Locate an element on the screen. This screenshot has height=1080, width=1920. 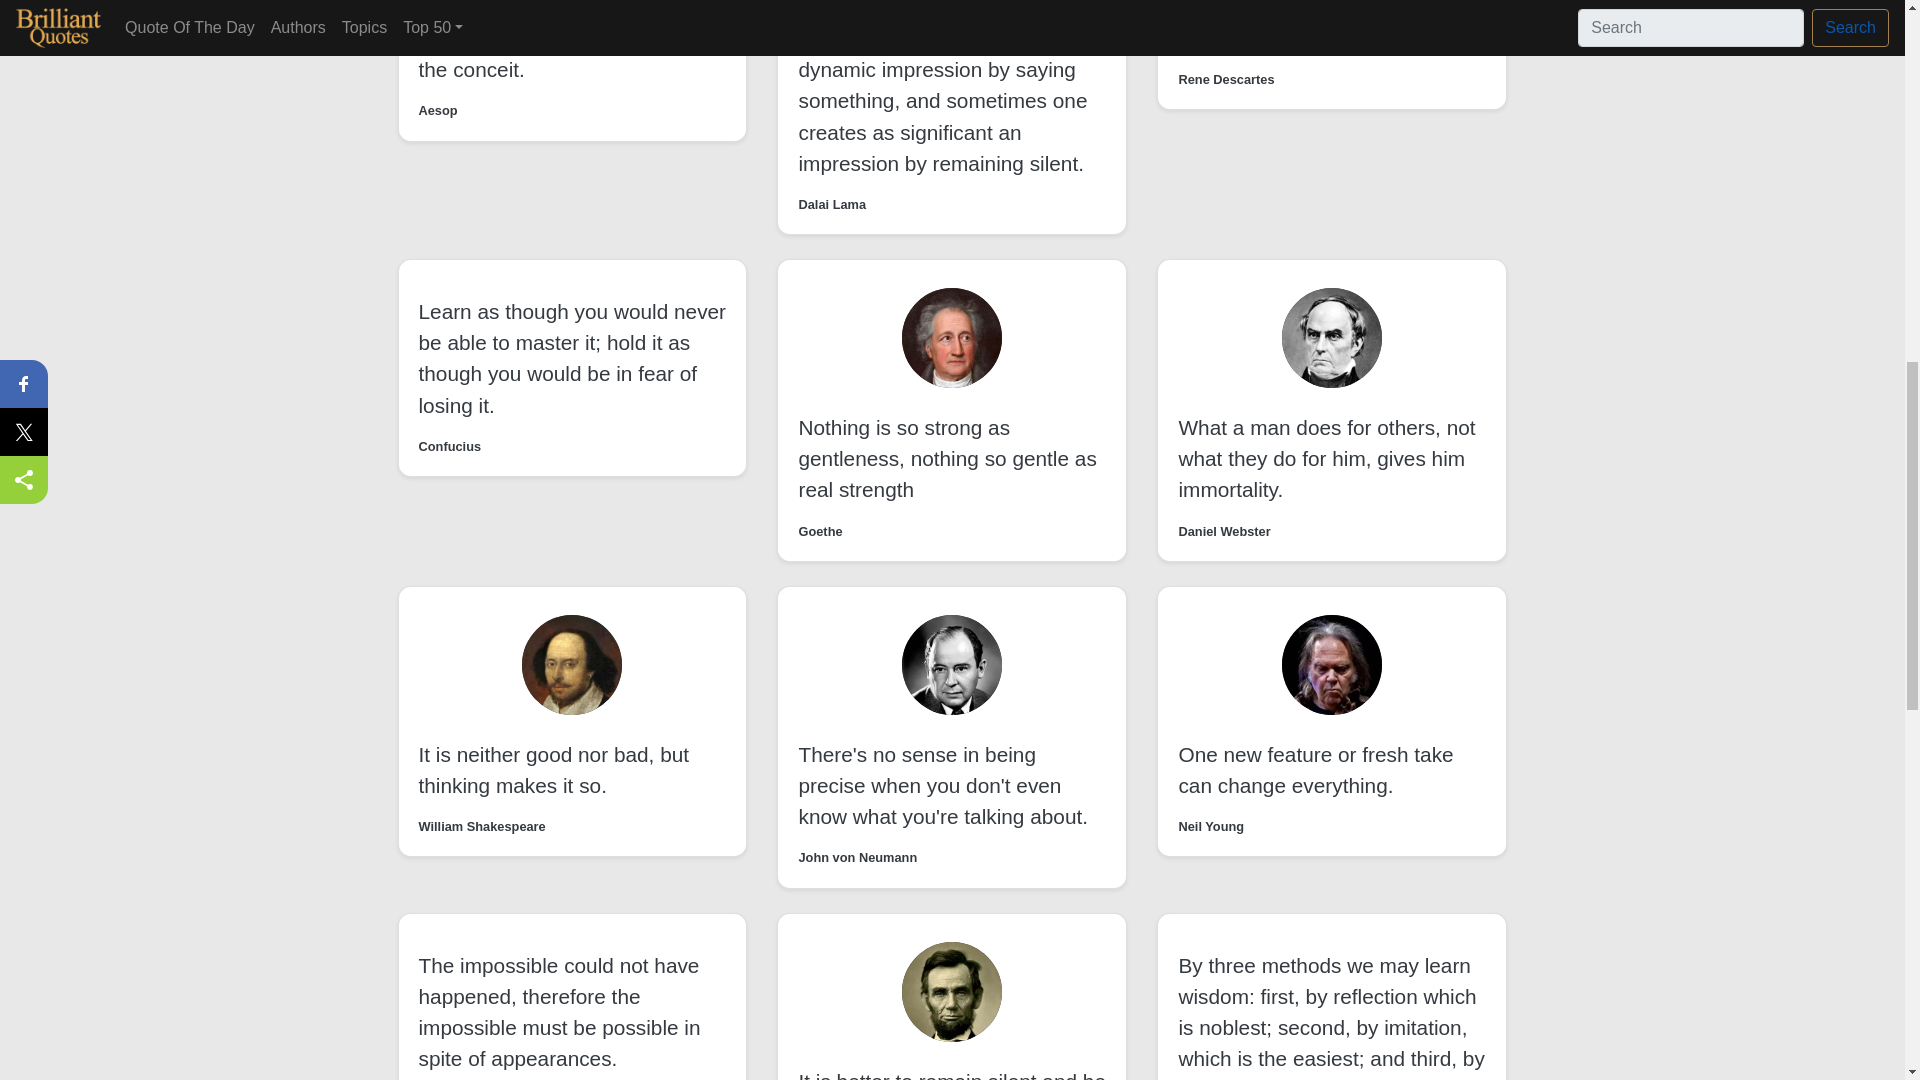
Aesop is located at coordinates (437, 110).